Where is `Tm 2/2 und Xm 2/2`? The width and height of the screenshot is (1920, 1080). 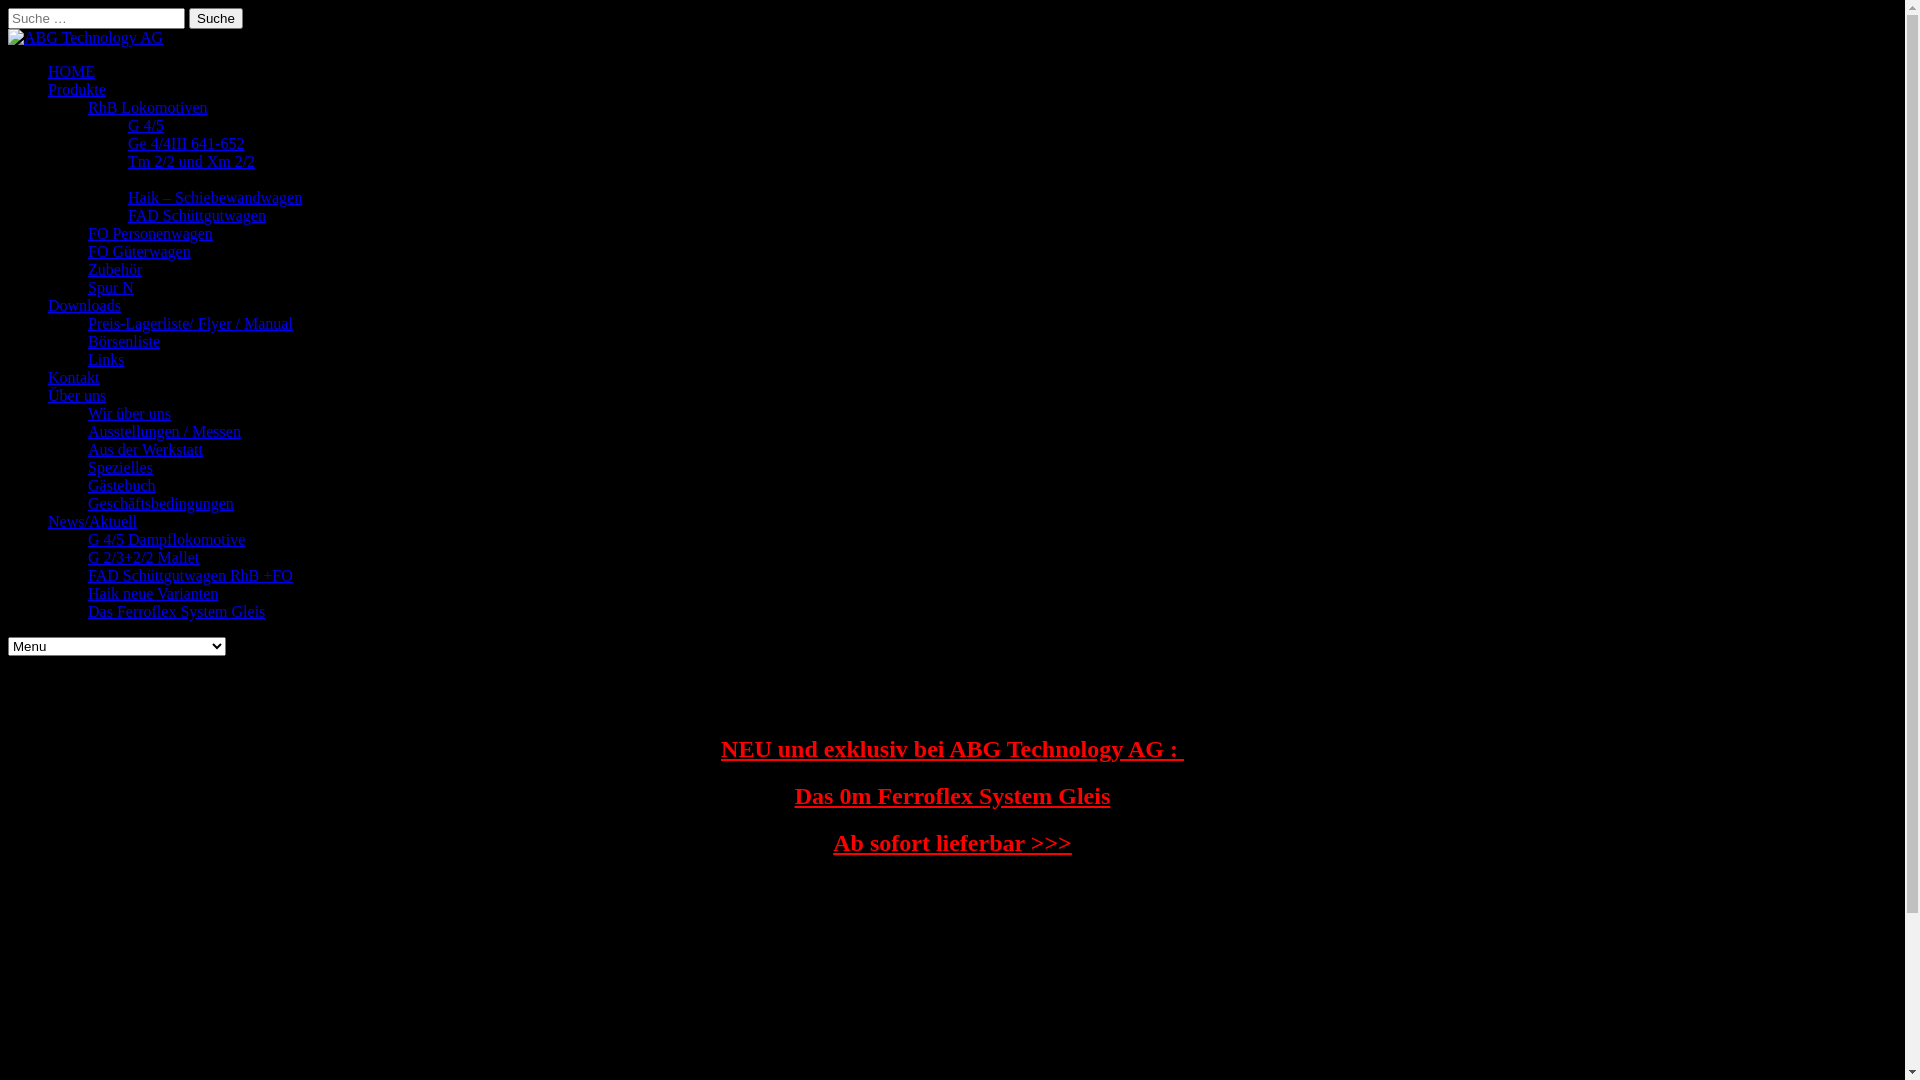
Tm 2/2 und Xm 2/2 is located at coordinates (192, 162).